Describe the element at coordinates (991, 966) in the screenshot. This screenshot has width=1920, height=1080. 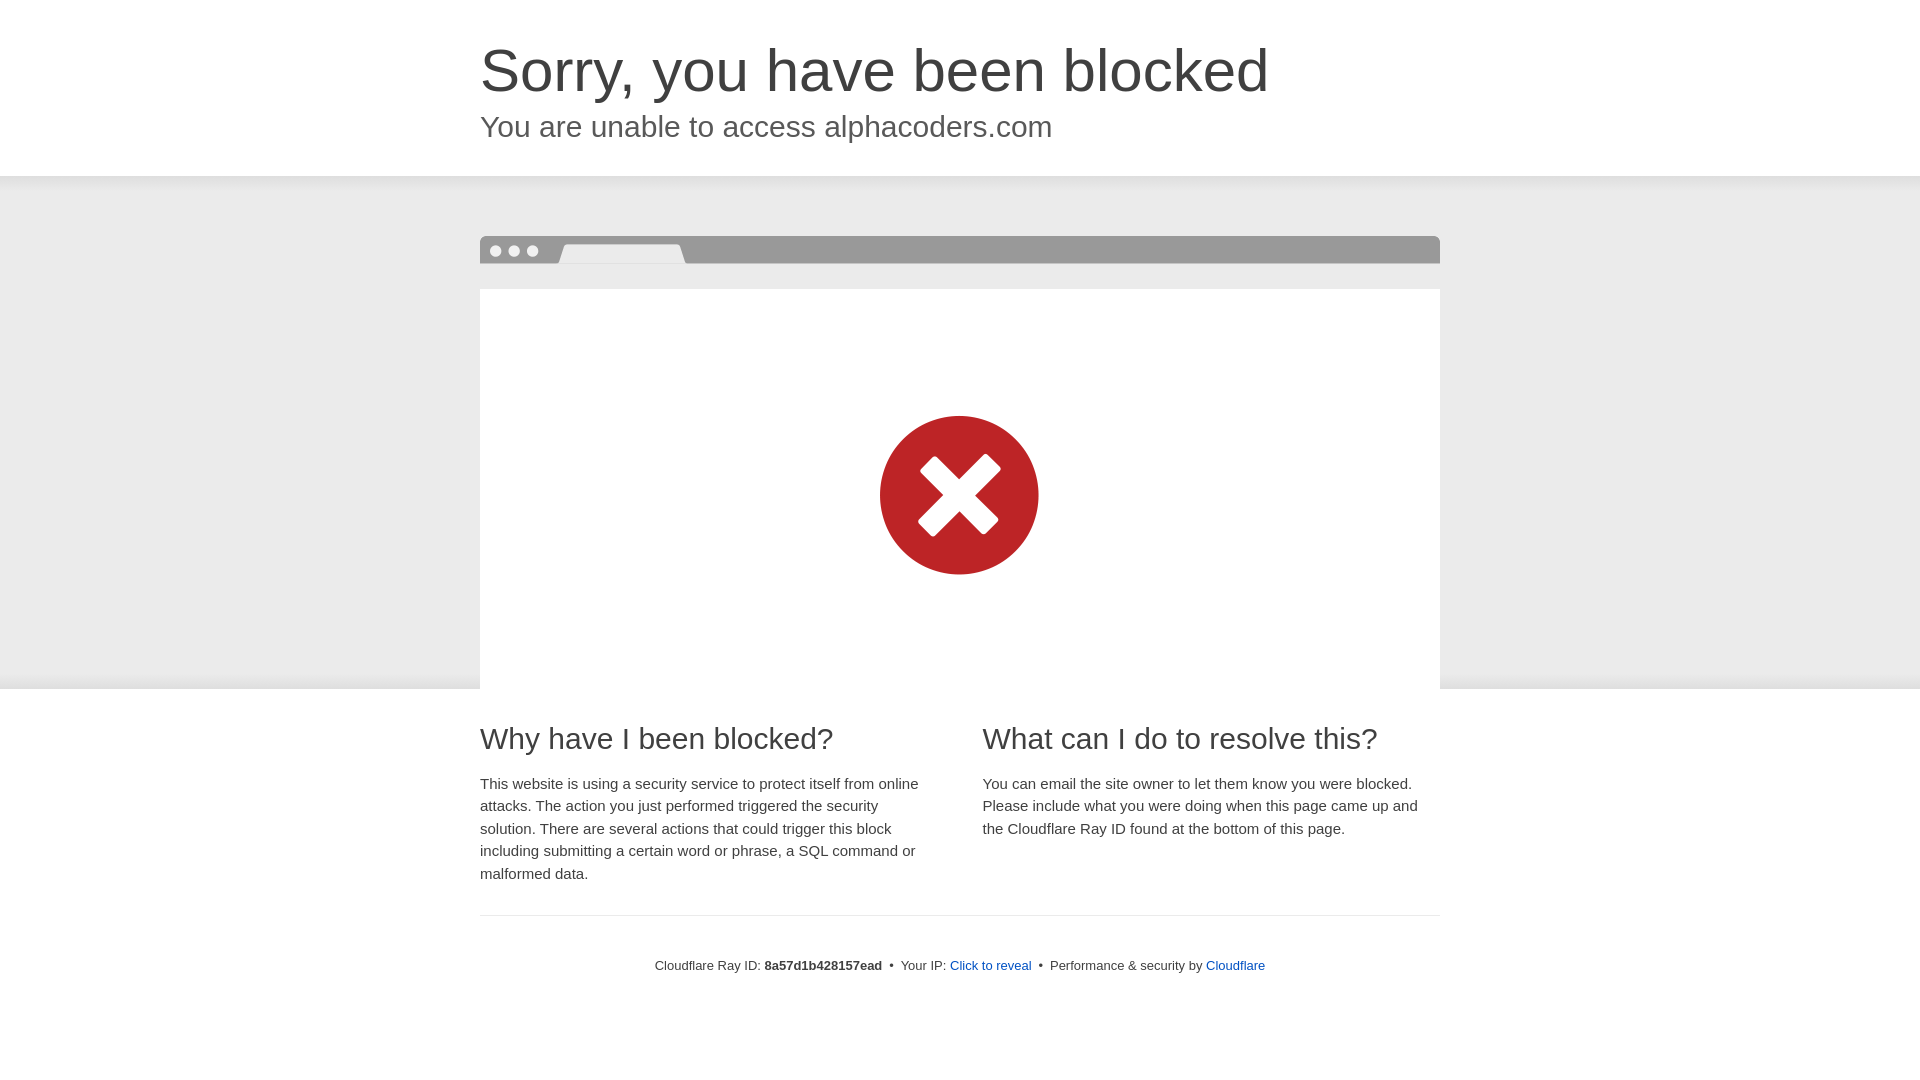
I see `Click to reveal` at that location.